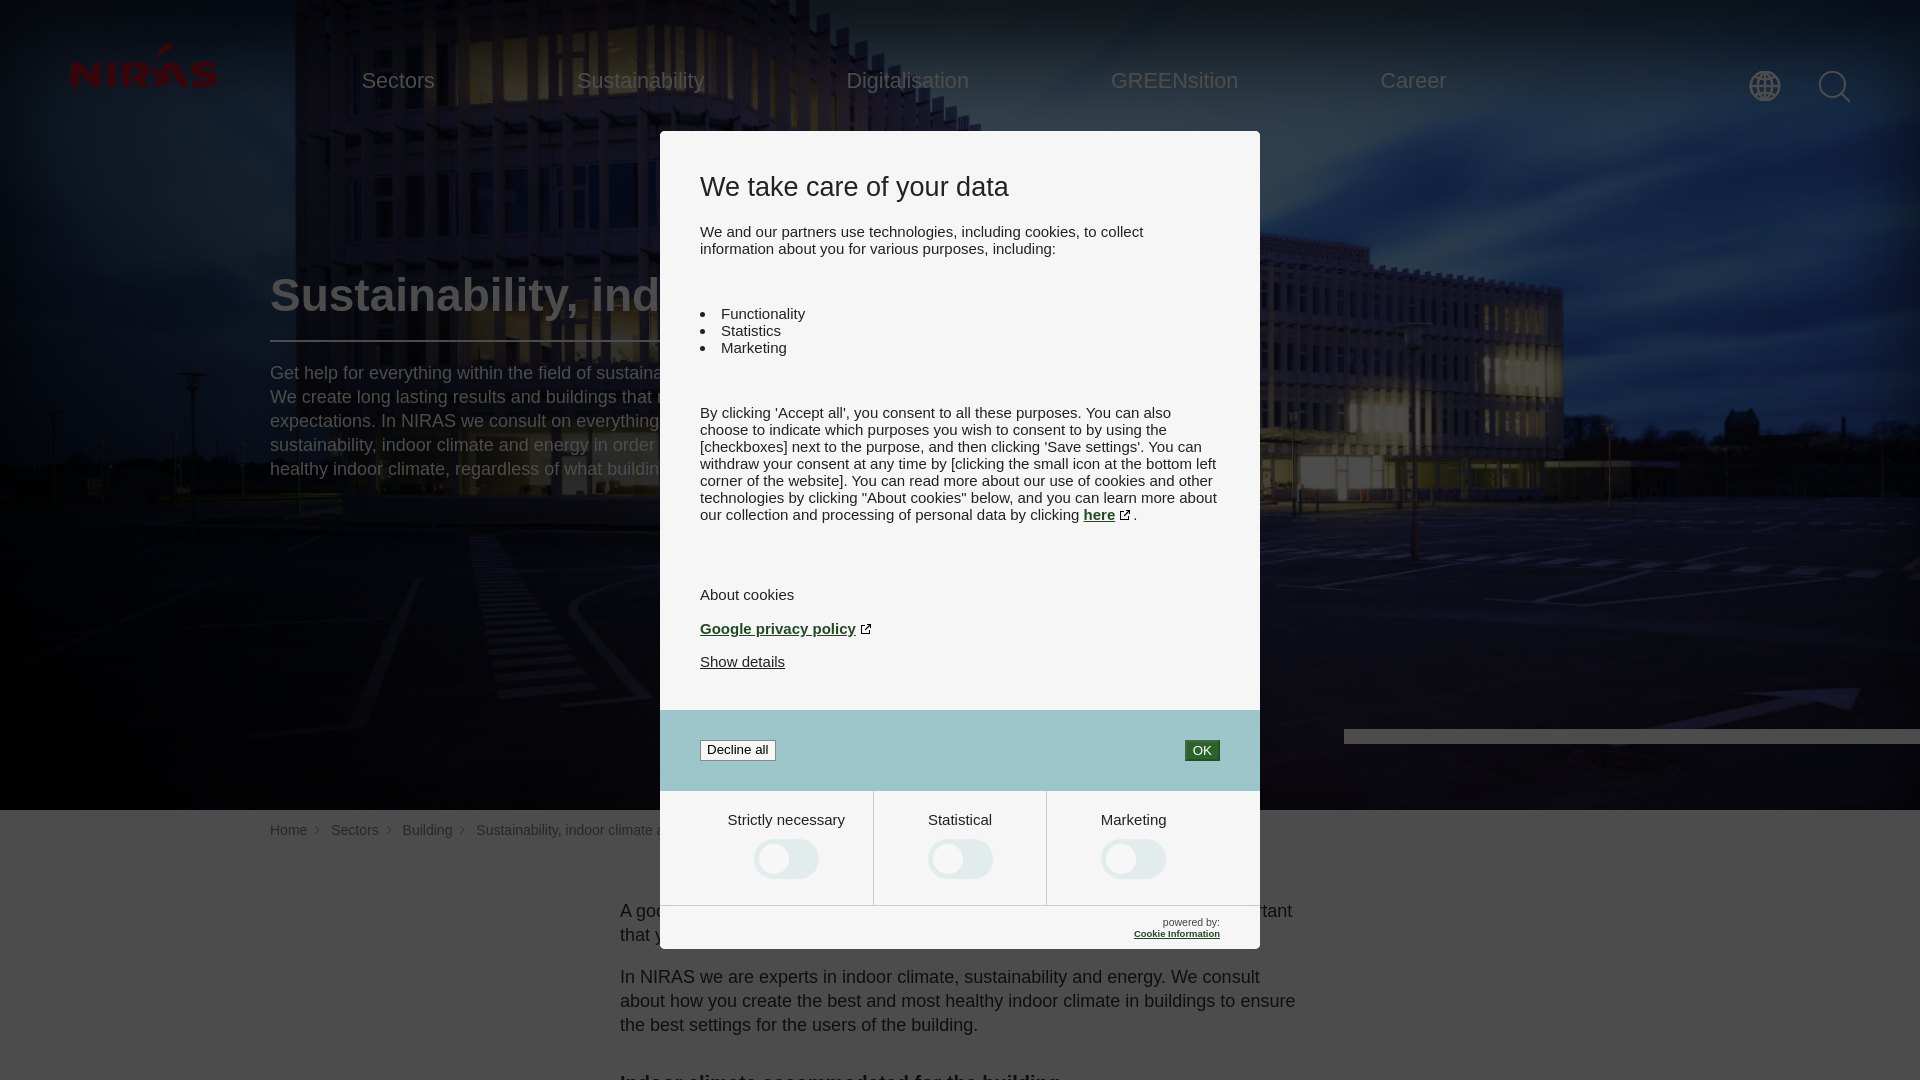 The image size is (1920, 1080). I want to click on About cookies, so click(960, 594).